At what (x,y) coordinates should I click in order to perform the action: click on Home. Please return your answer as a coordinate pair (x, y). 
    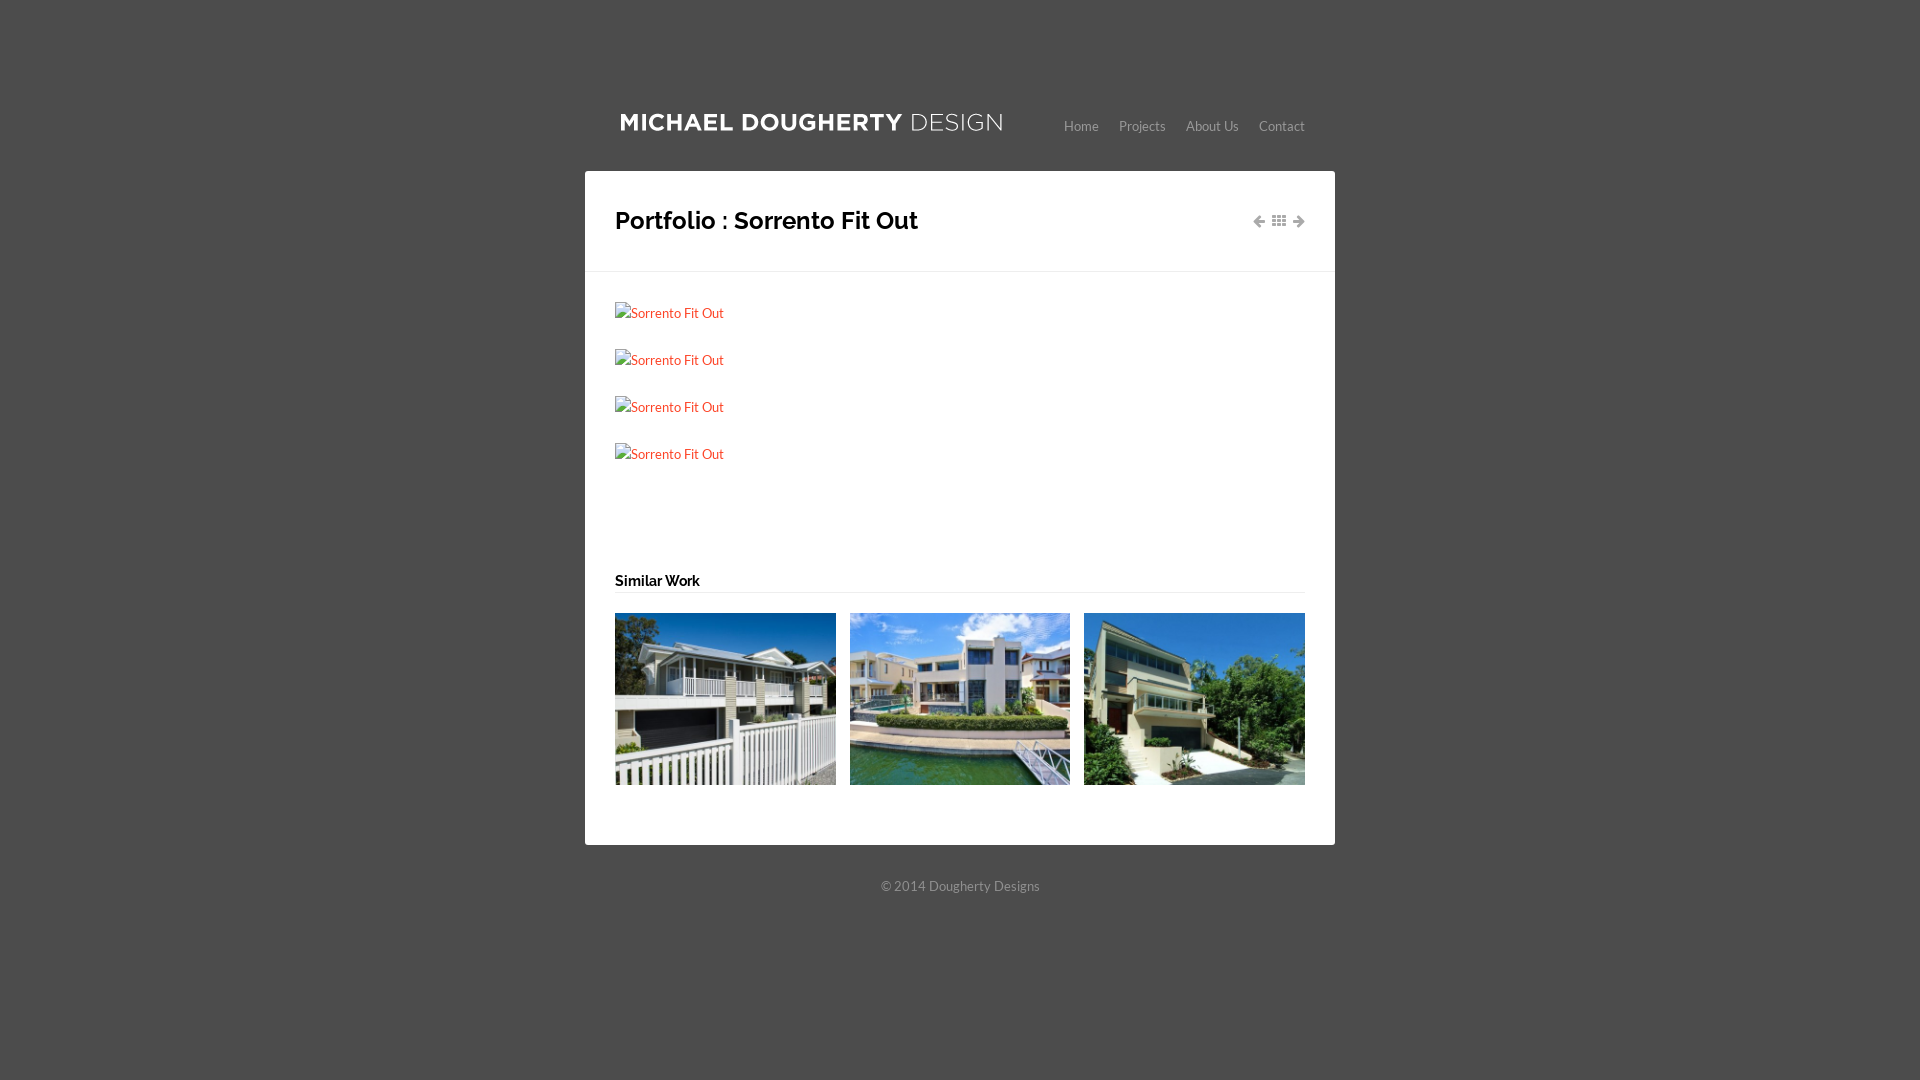
    Looking at the image, I should click on (1082, 125).